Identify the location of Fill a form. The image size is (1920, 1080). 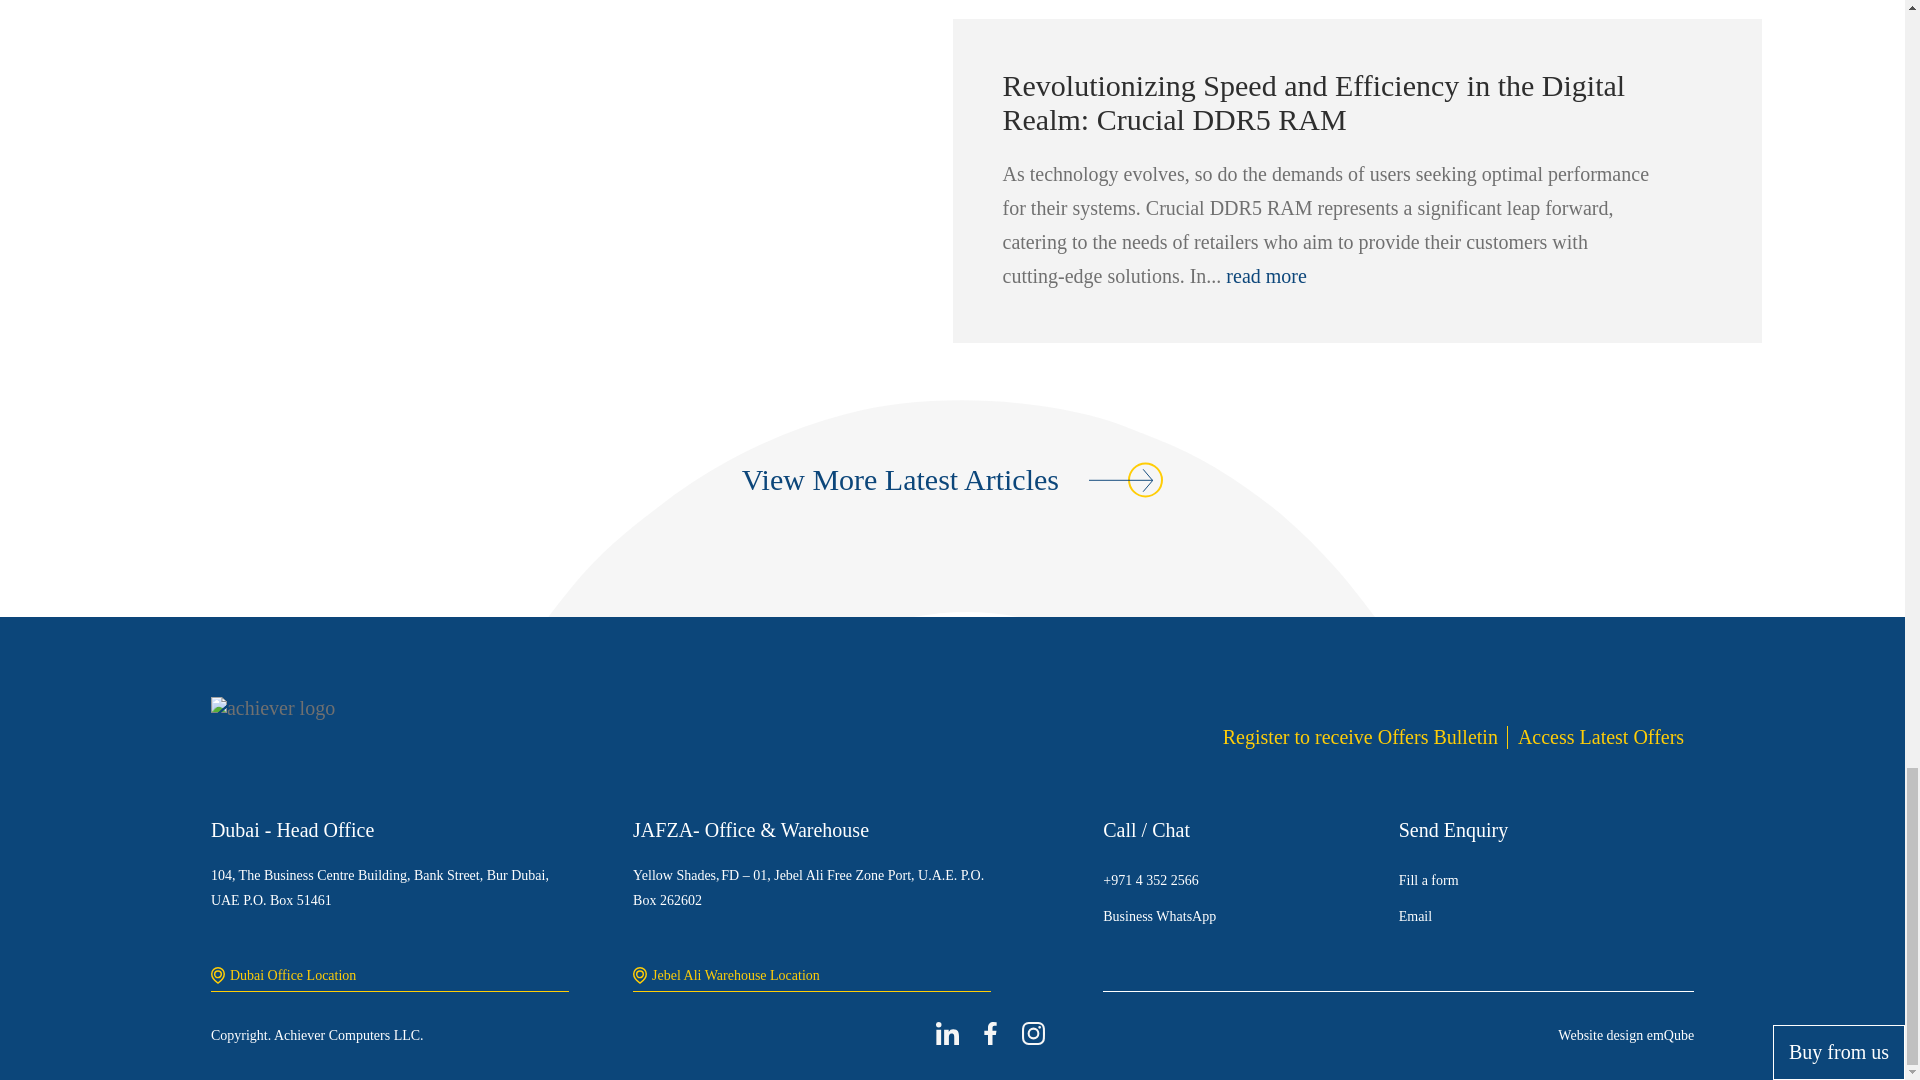
(1546, 880).